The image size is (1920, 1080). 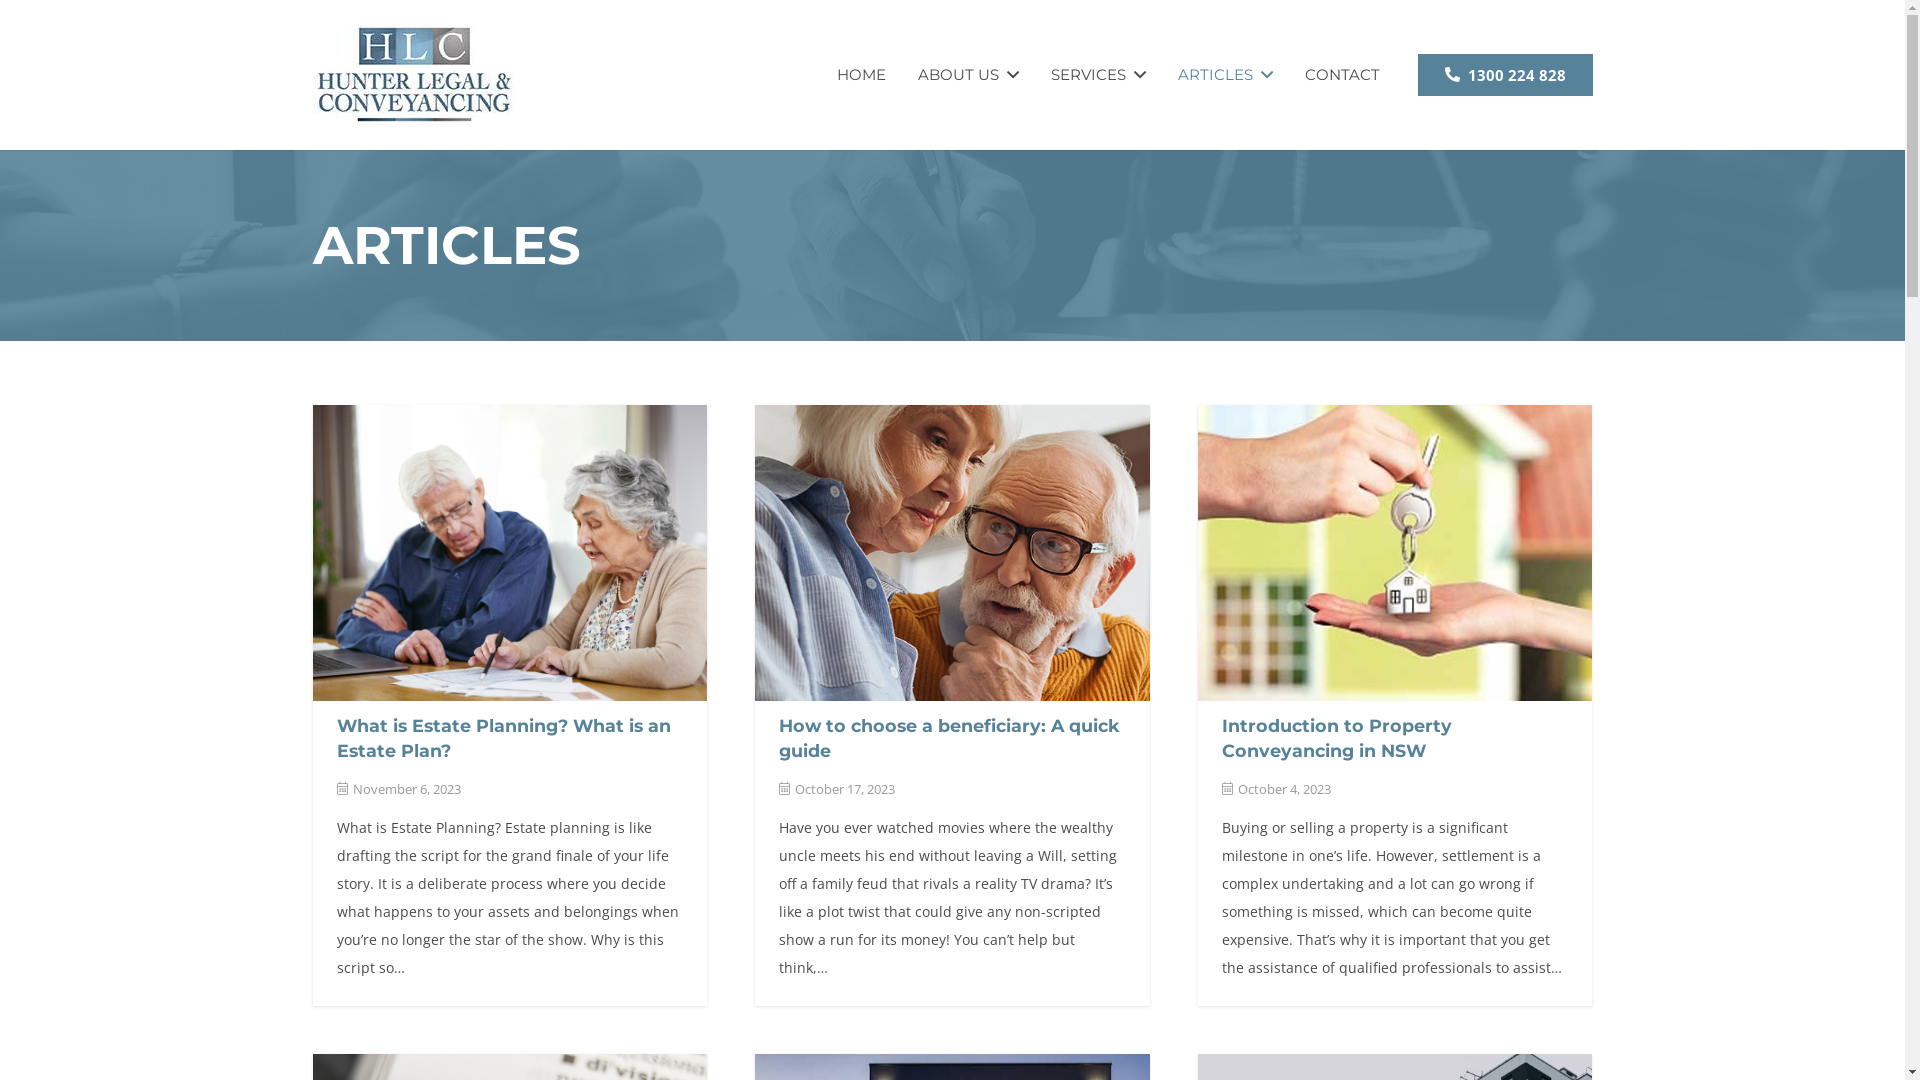 What do you see at coordinates (968, 75) in the screenshot?
I see `ABOUT US` at bounding box center [968, 75].